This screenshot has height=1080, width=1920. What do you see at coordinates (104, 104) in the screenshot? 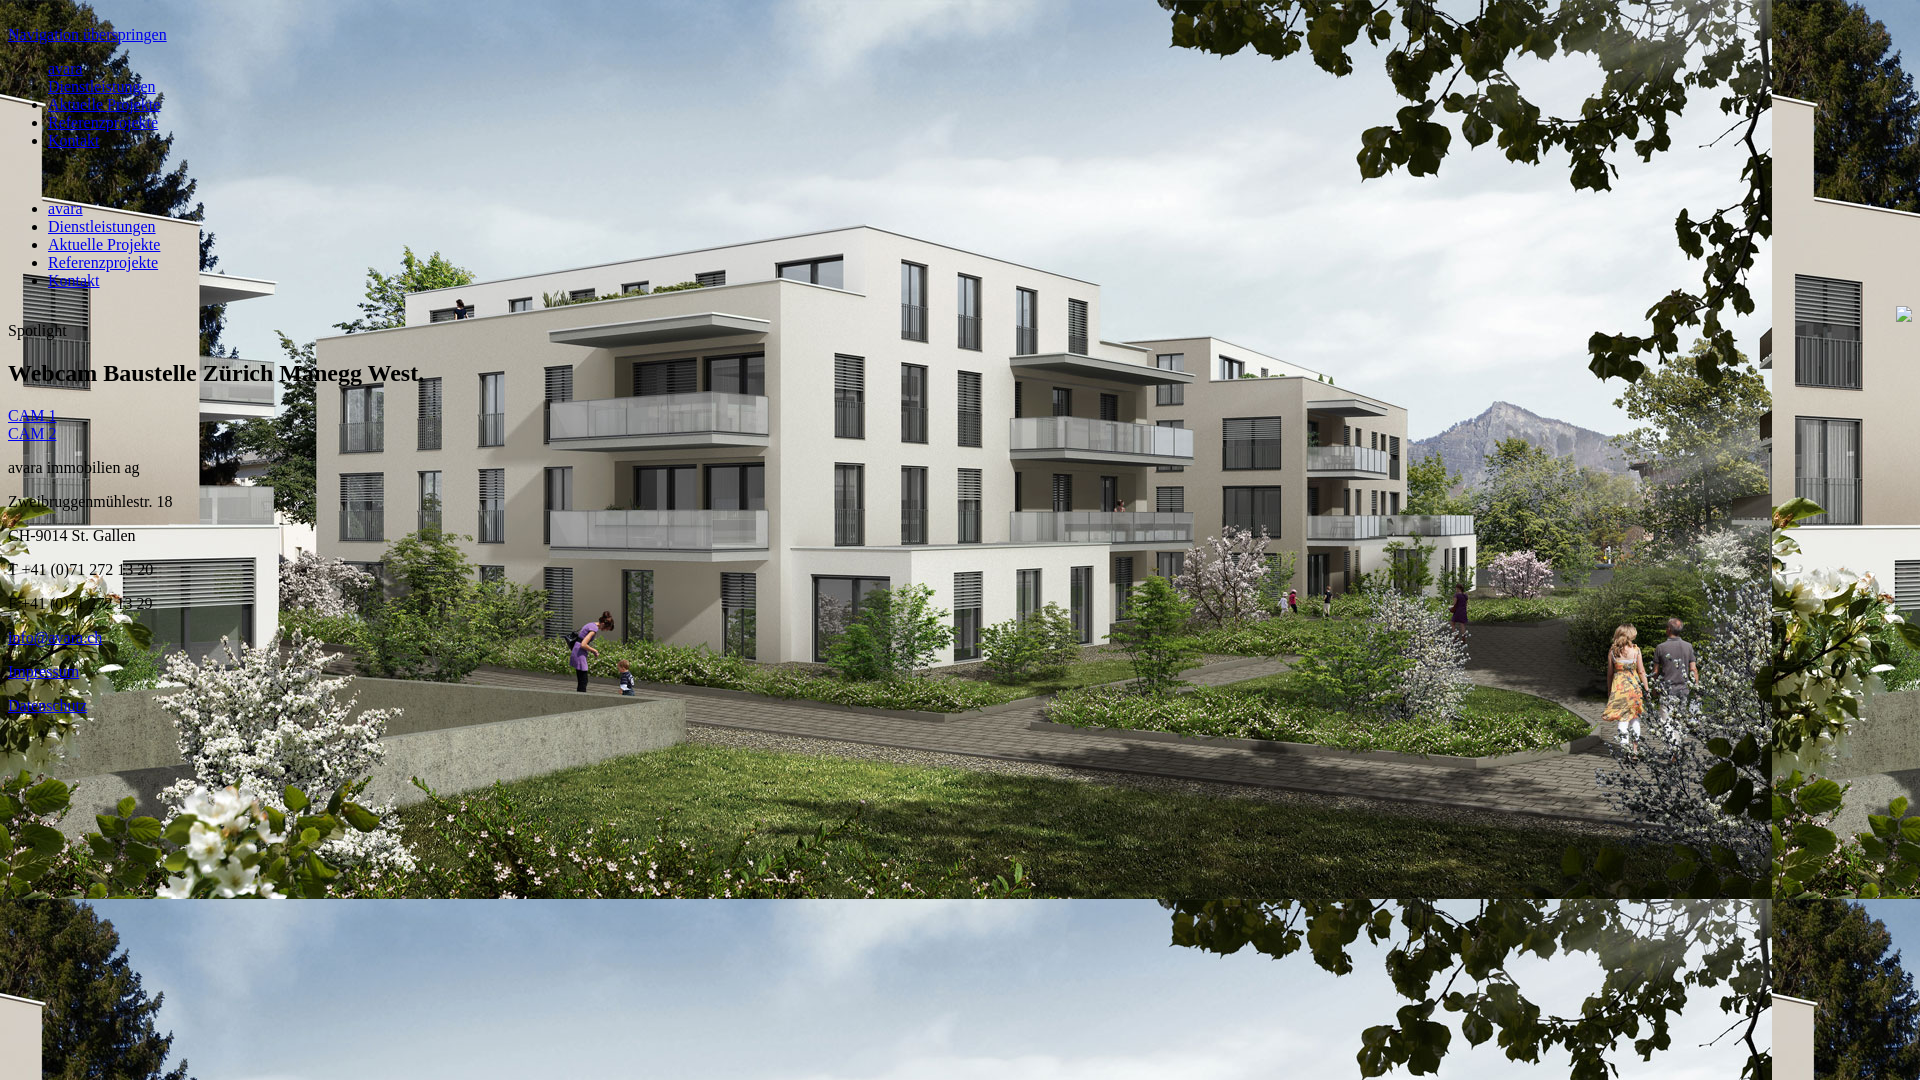
I see `Aktuelle Projekte` at bounding box center [104, 104].